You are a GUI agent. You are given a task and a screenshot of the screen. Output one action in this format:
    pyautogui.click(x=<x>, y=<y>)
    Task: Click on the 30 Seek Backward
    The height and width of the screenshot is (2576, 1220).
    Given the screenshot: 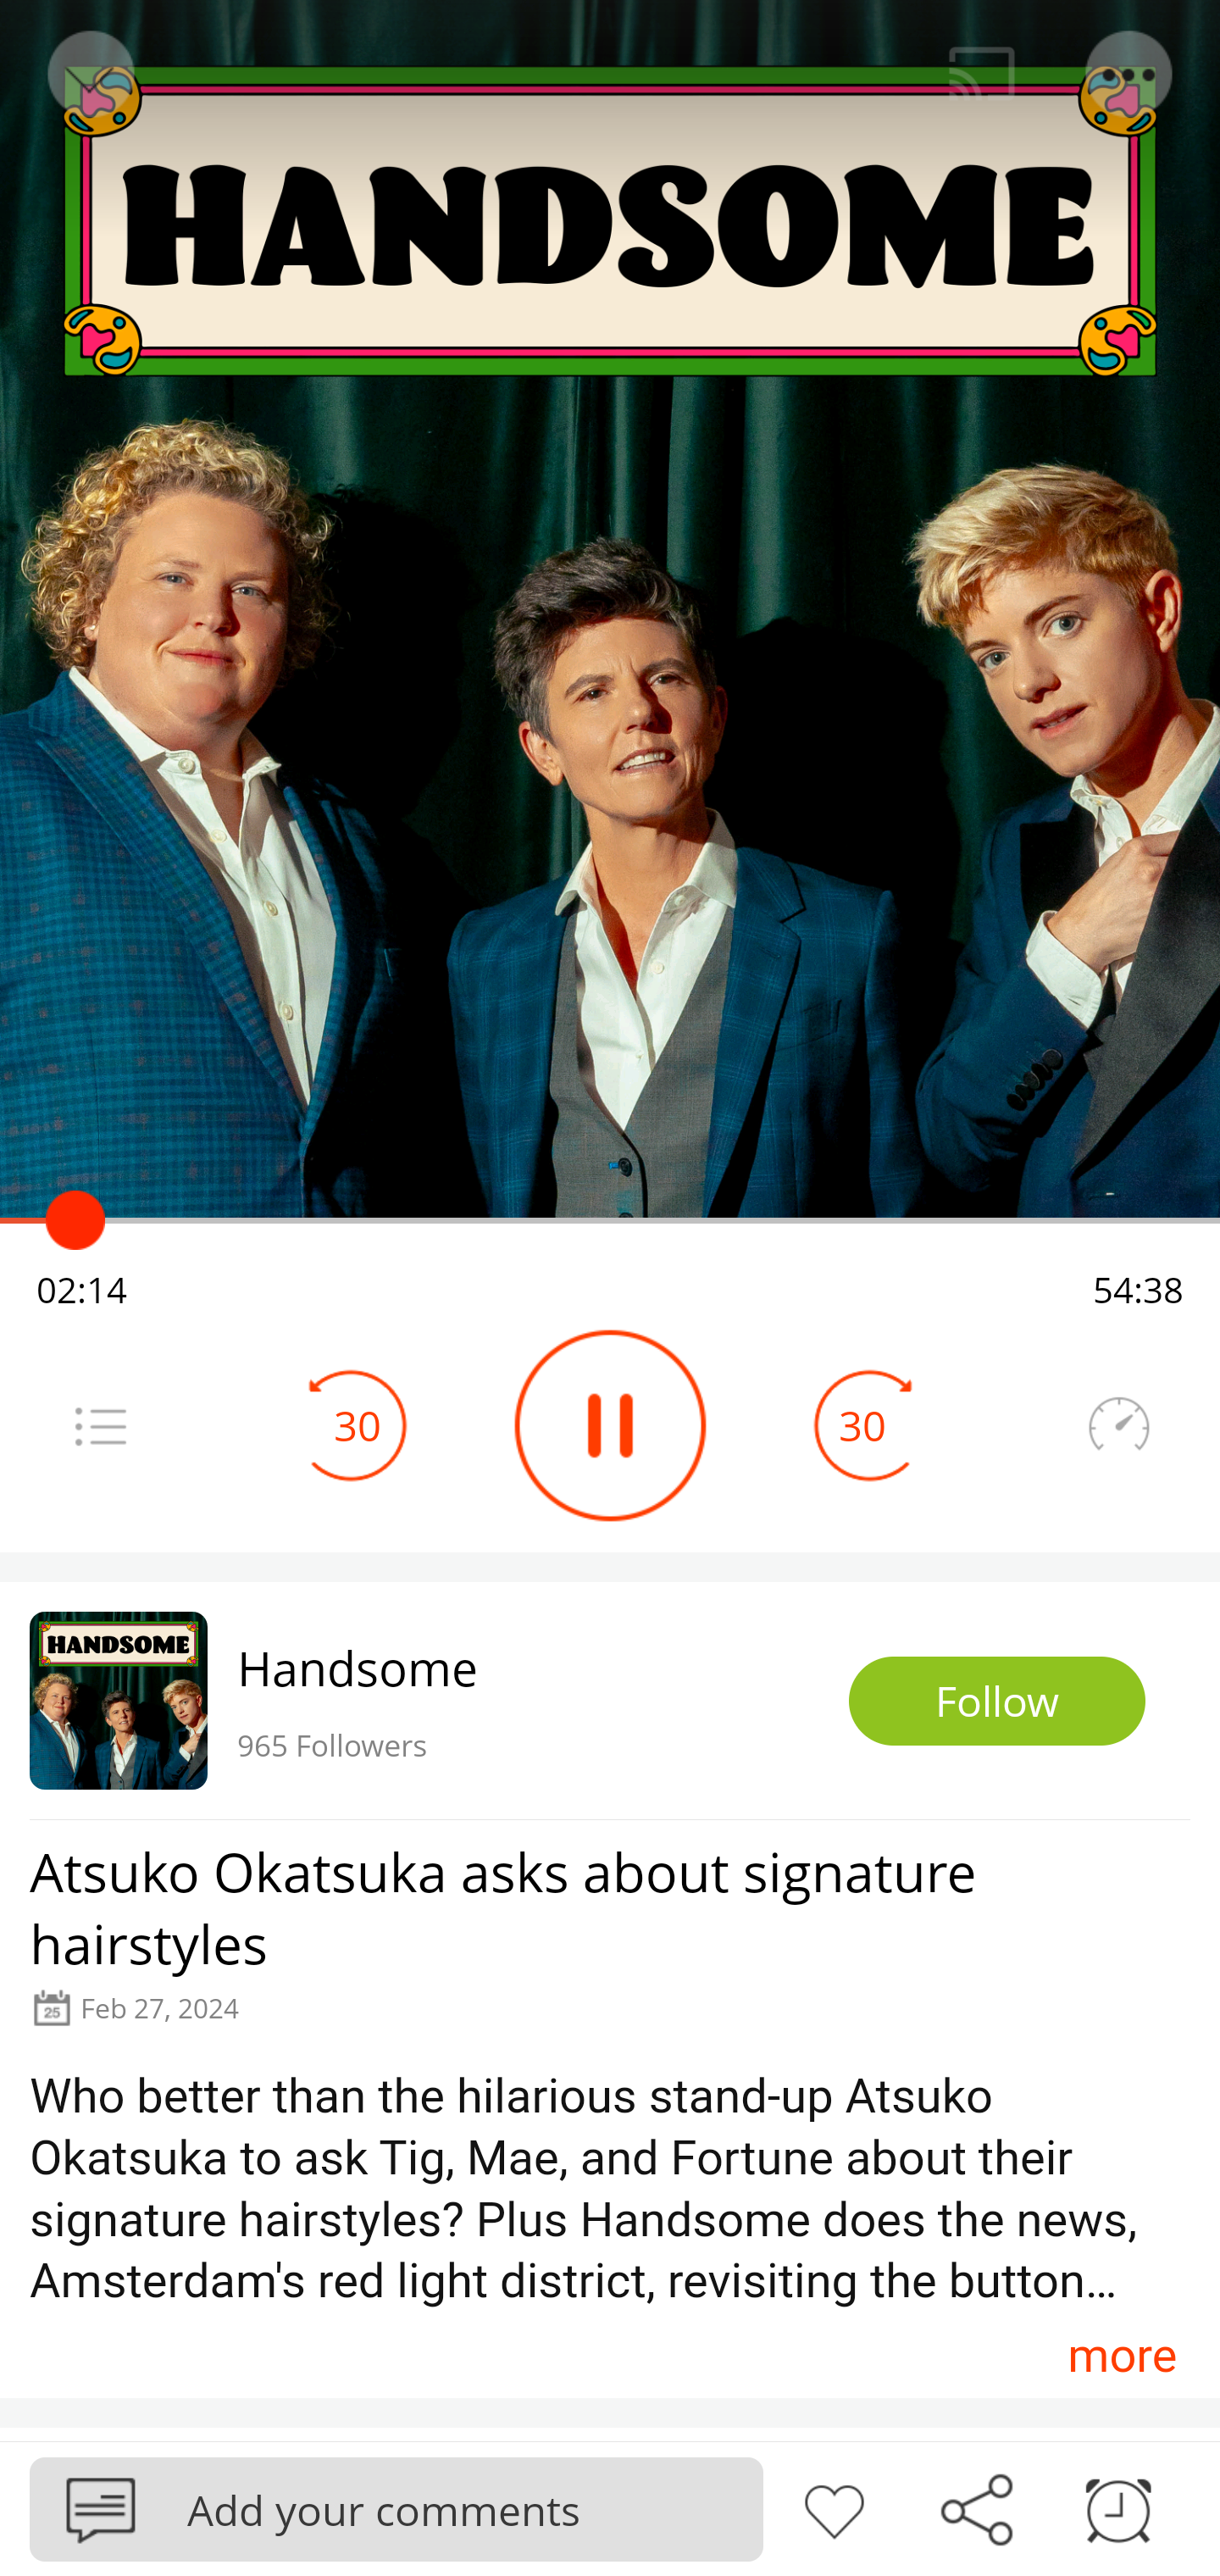 What is the action you would take?
    pyautogui.click(x=358, y=1425)
    